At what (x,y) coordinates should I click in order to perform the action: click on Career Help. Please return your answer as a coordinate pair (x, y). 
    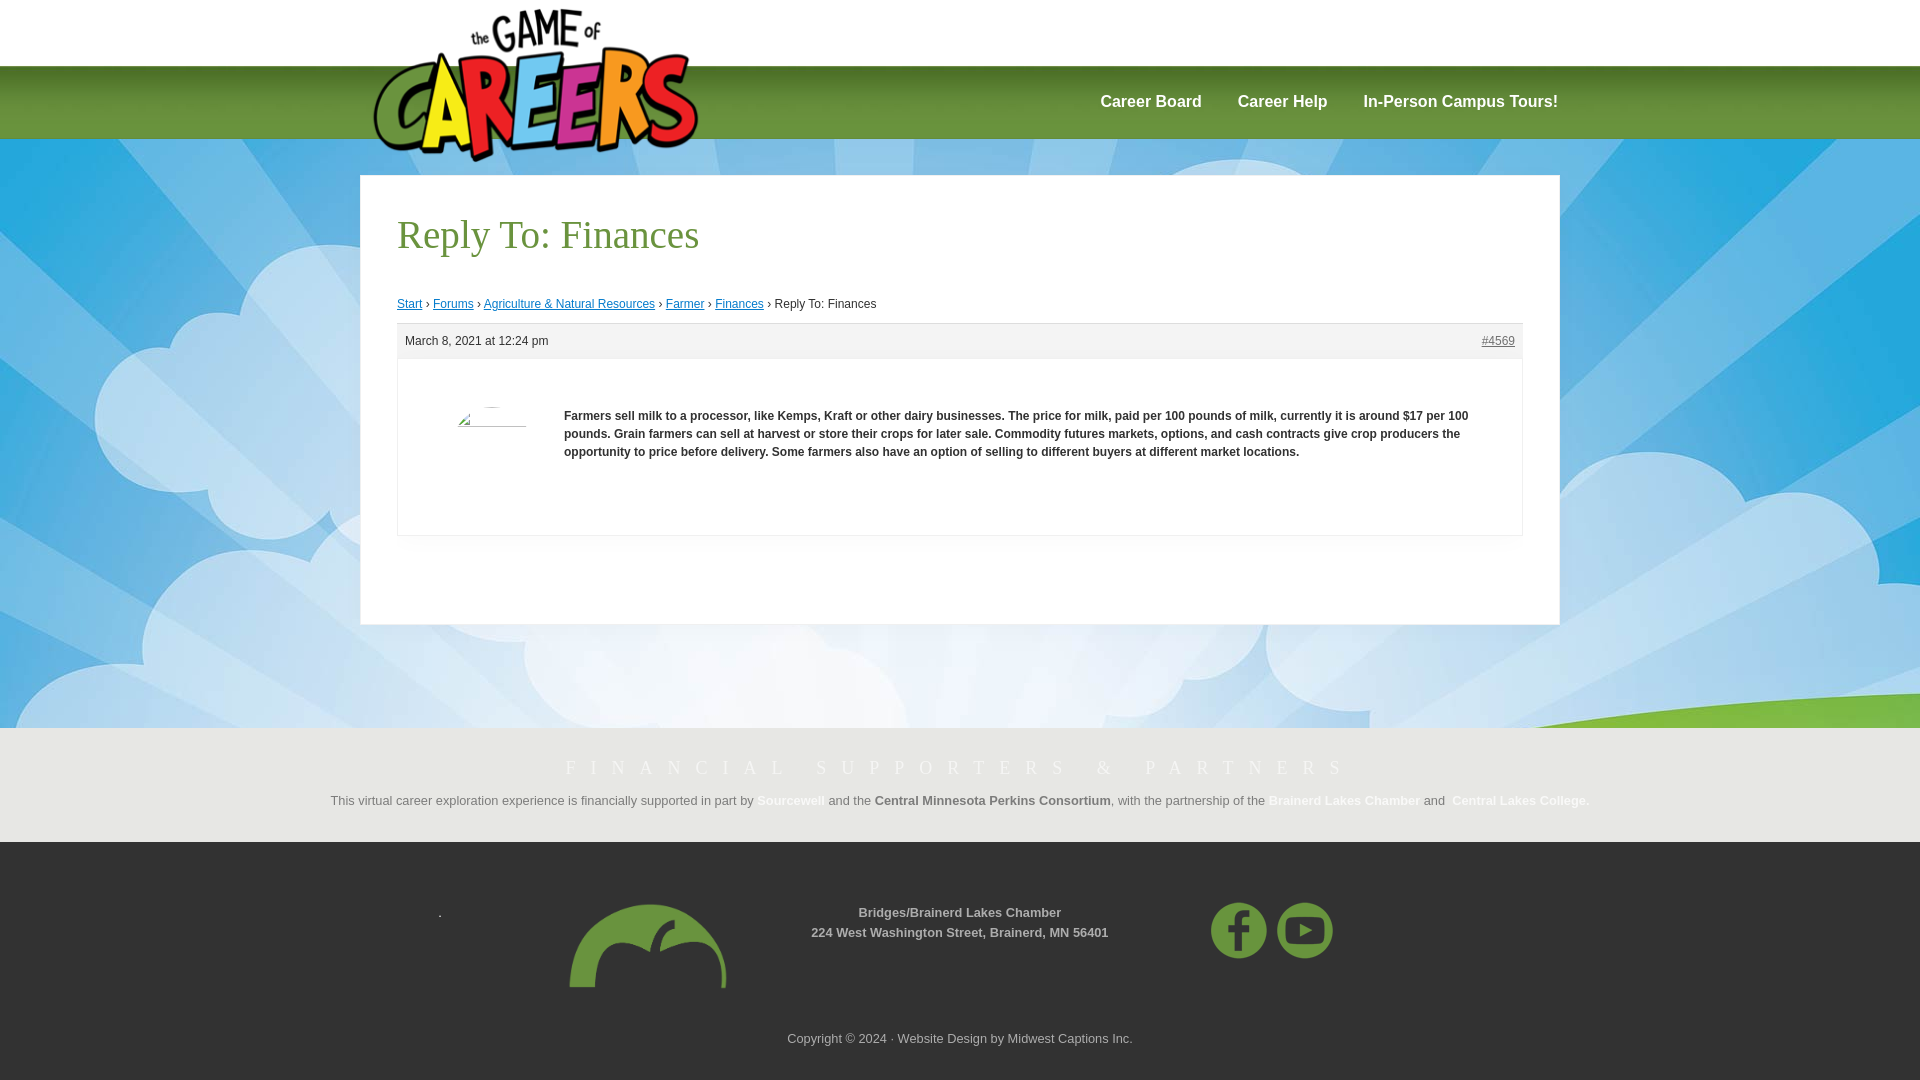
    Looking at the image, I should click on (1282, 102).